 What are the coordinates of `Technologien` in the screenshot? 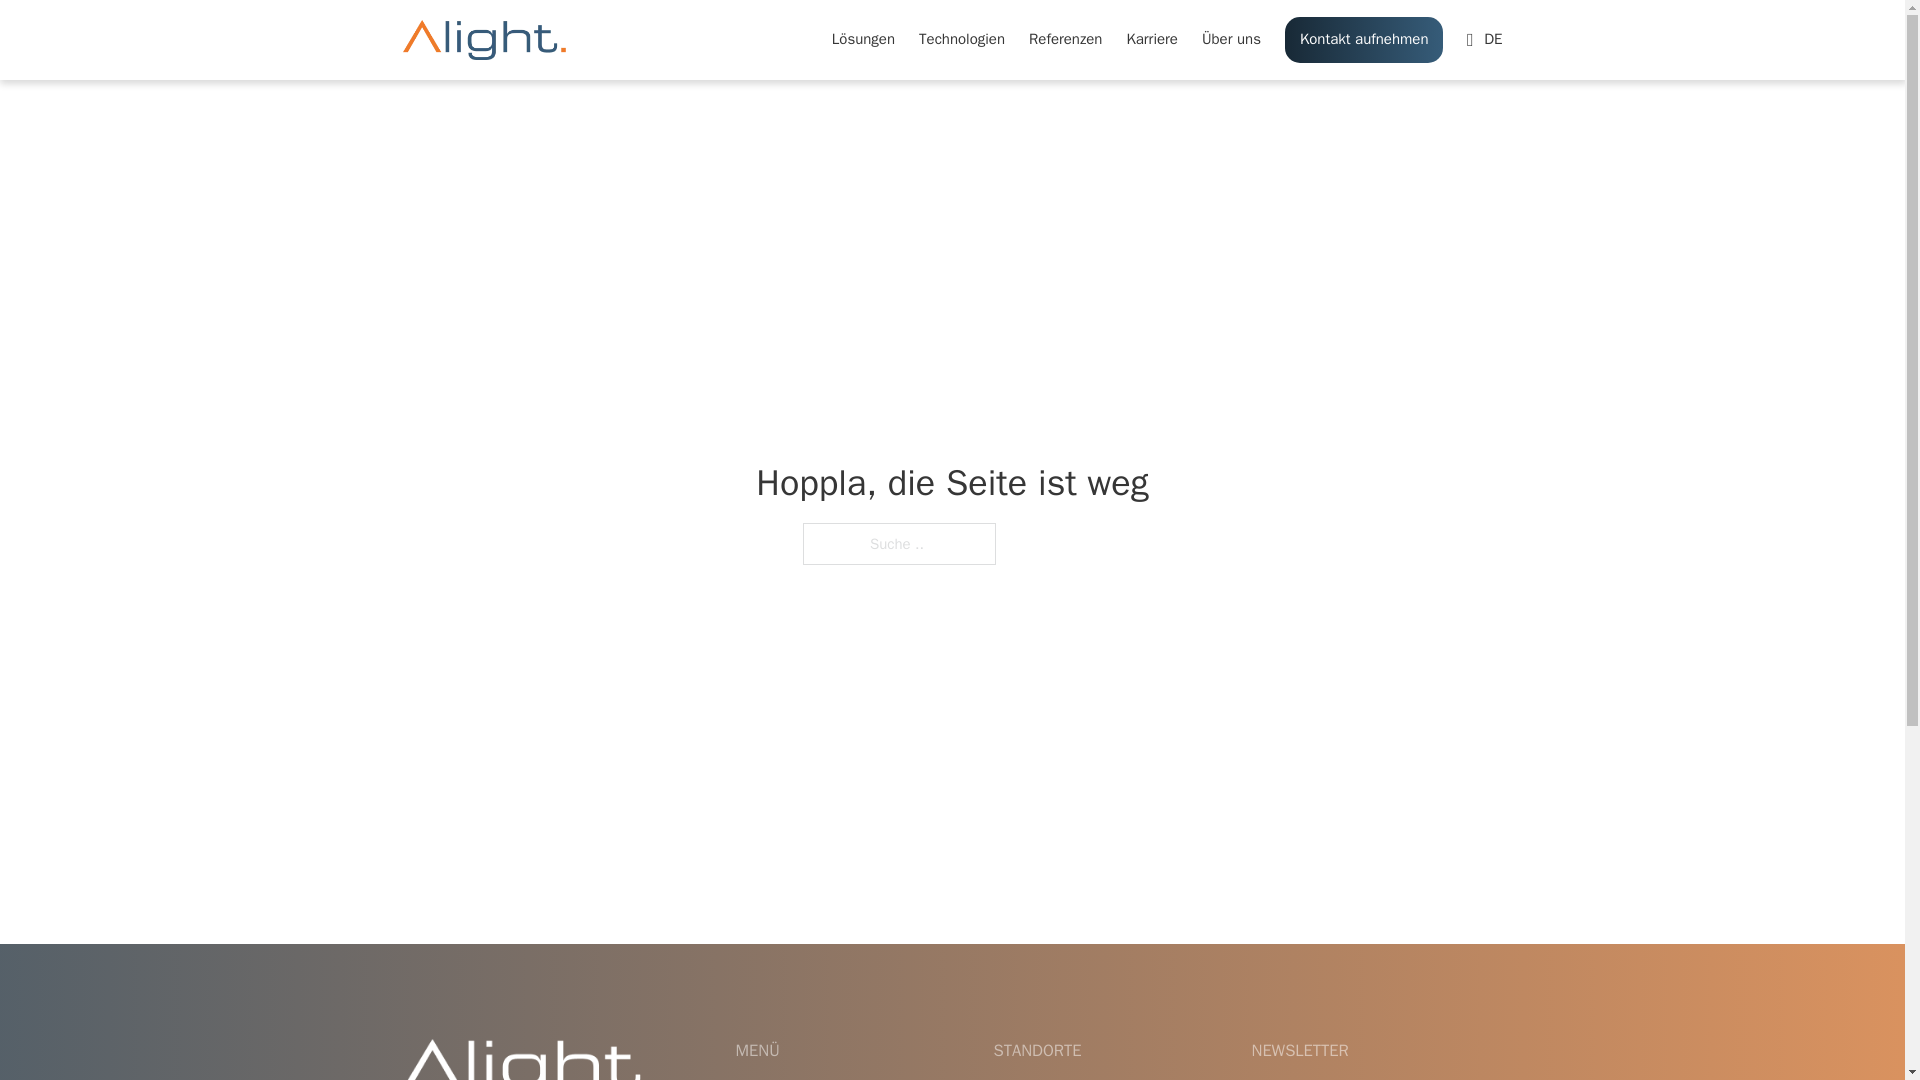 It's located at (962, 40).